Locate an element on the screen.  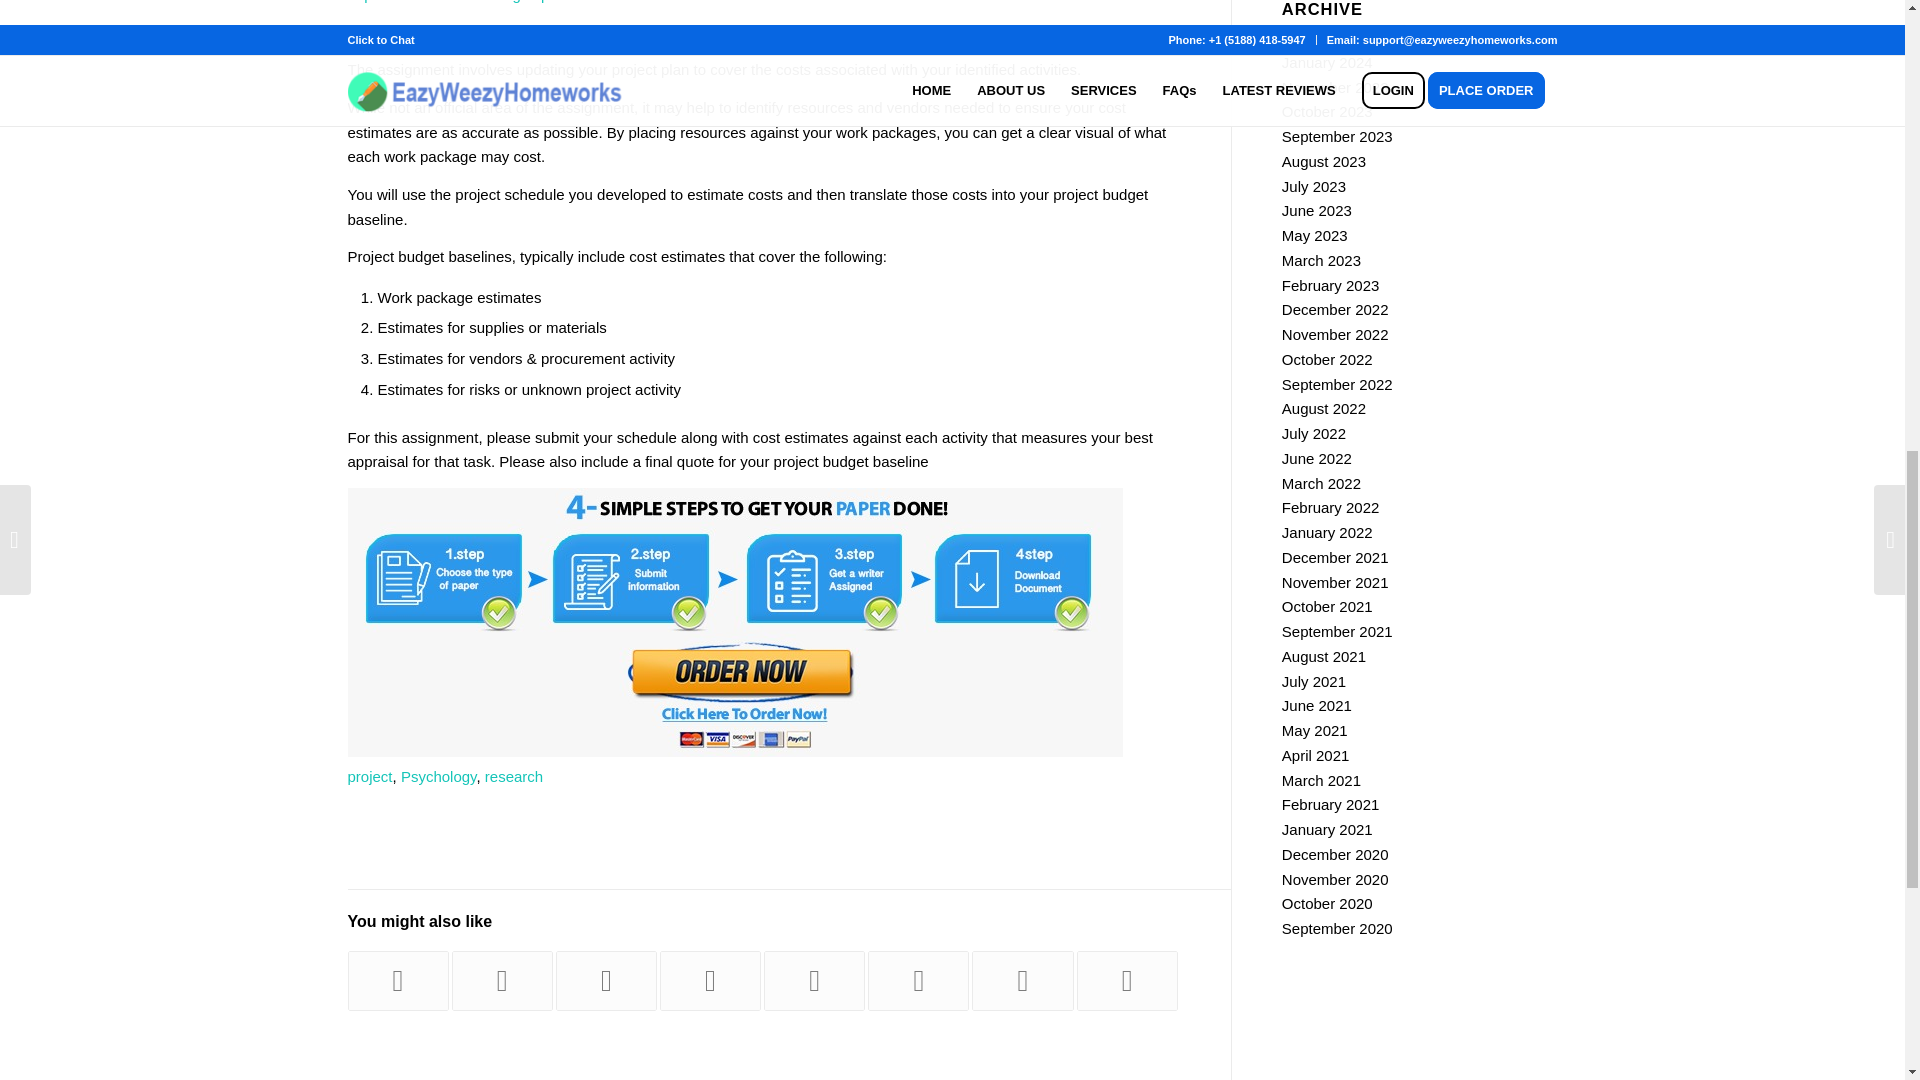
An outline on Je Suis Charlie is located at coordinates (606, 980).